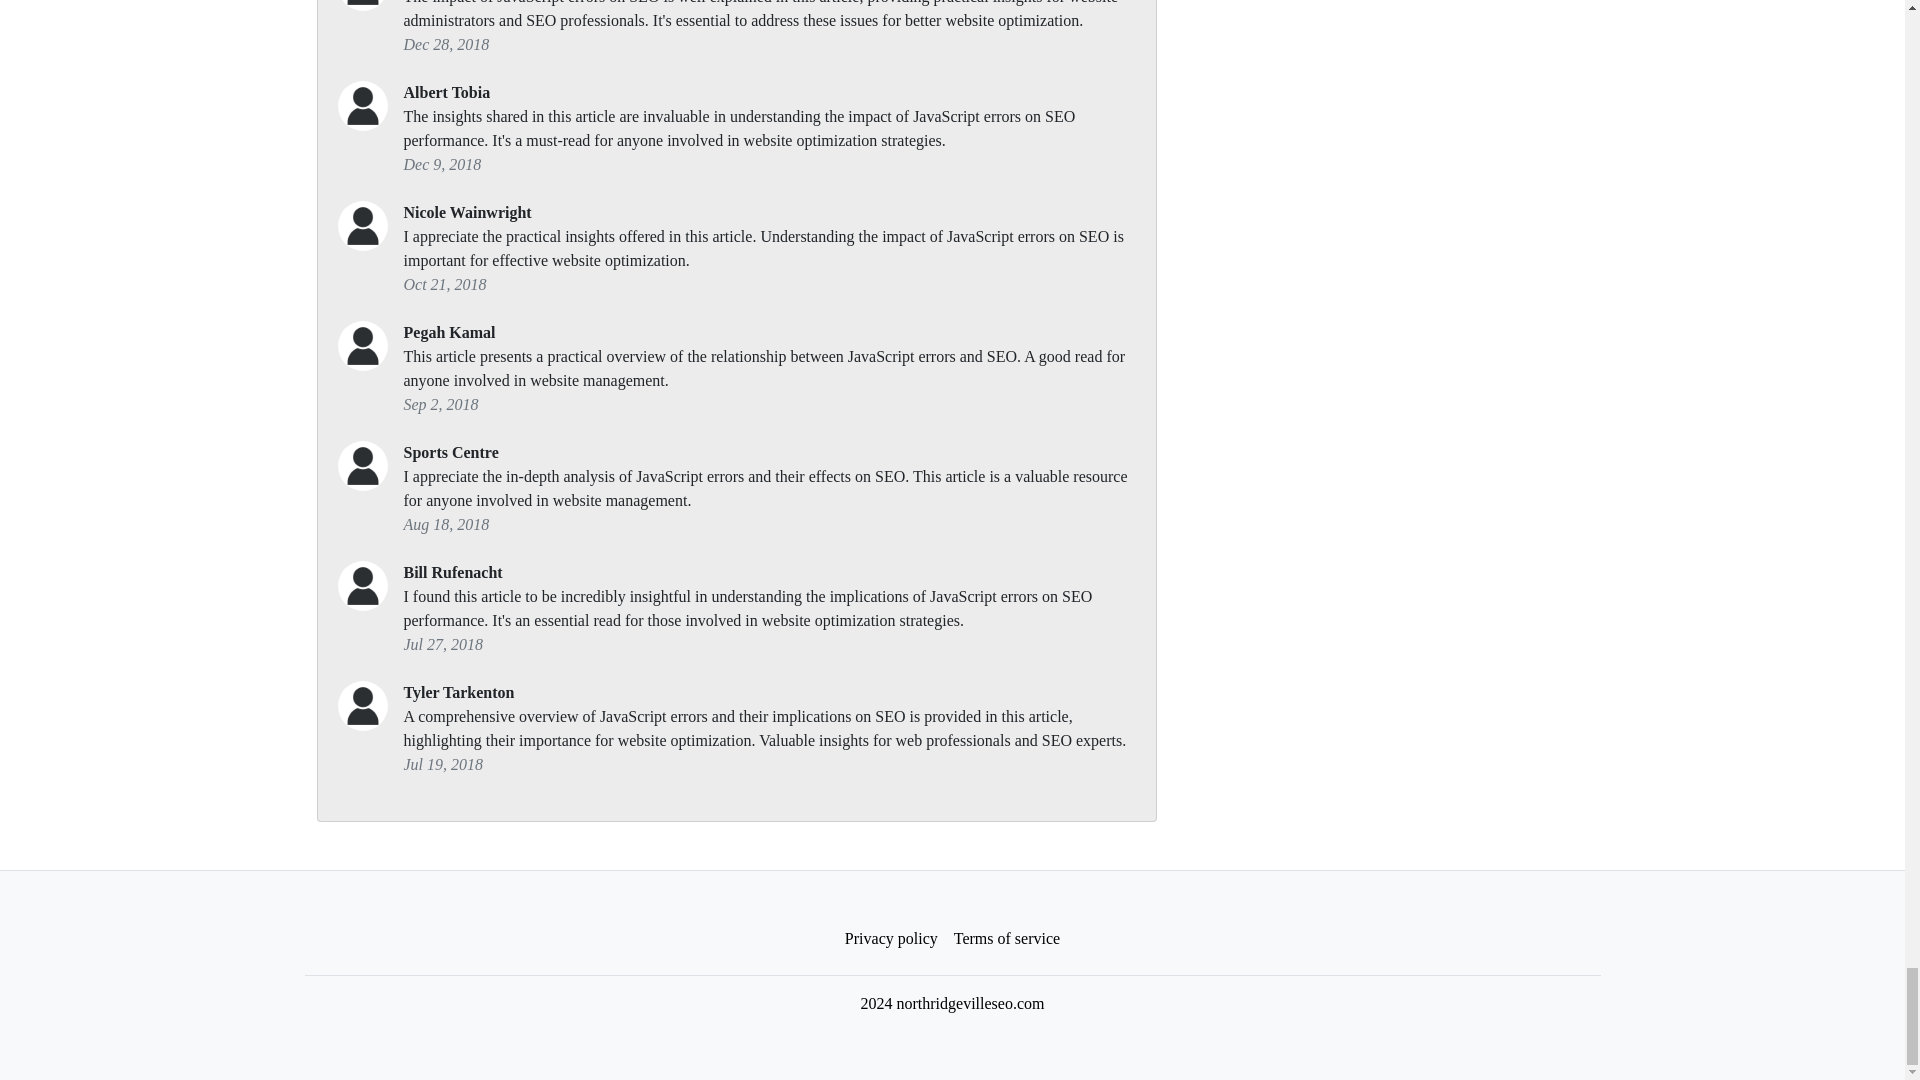  What do you see at coordinates (892, 939) in the screenshot?
I see `Privacy policy` at bounding box center [892, 939].